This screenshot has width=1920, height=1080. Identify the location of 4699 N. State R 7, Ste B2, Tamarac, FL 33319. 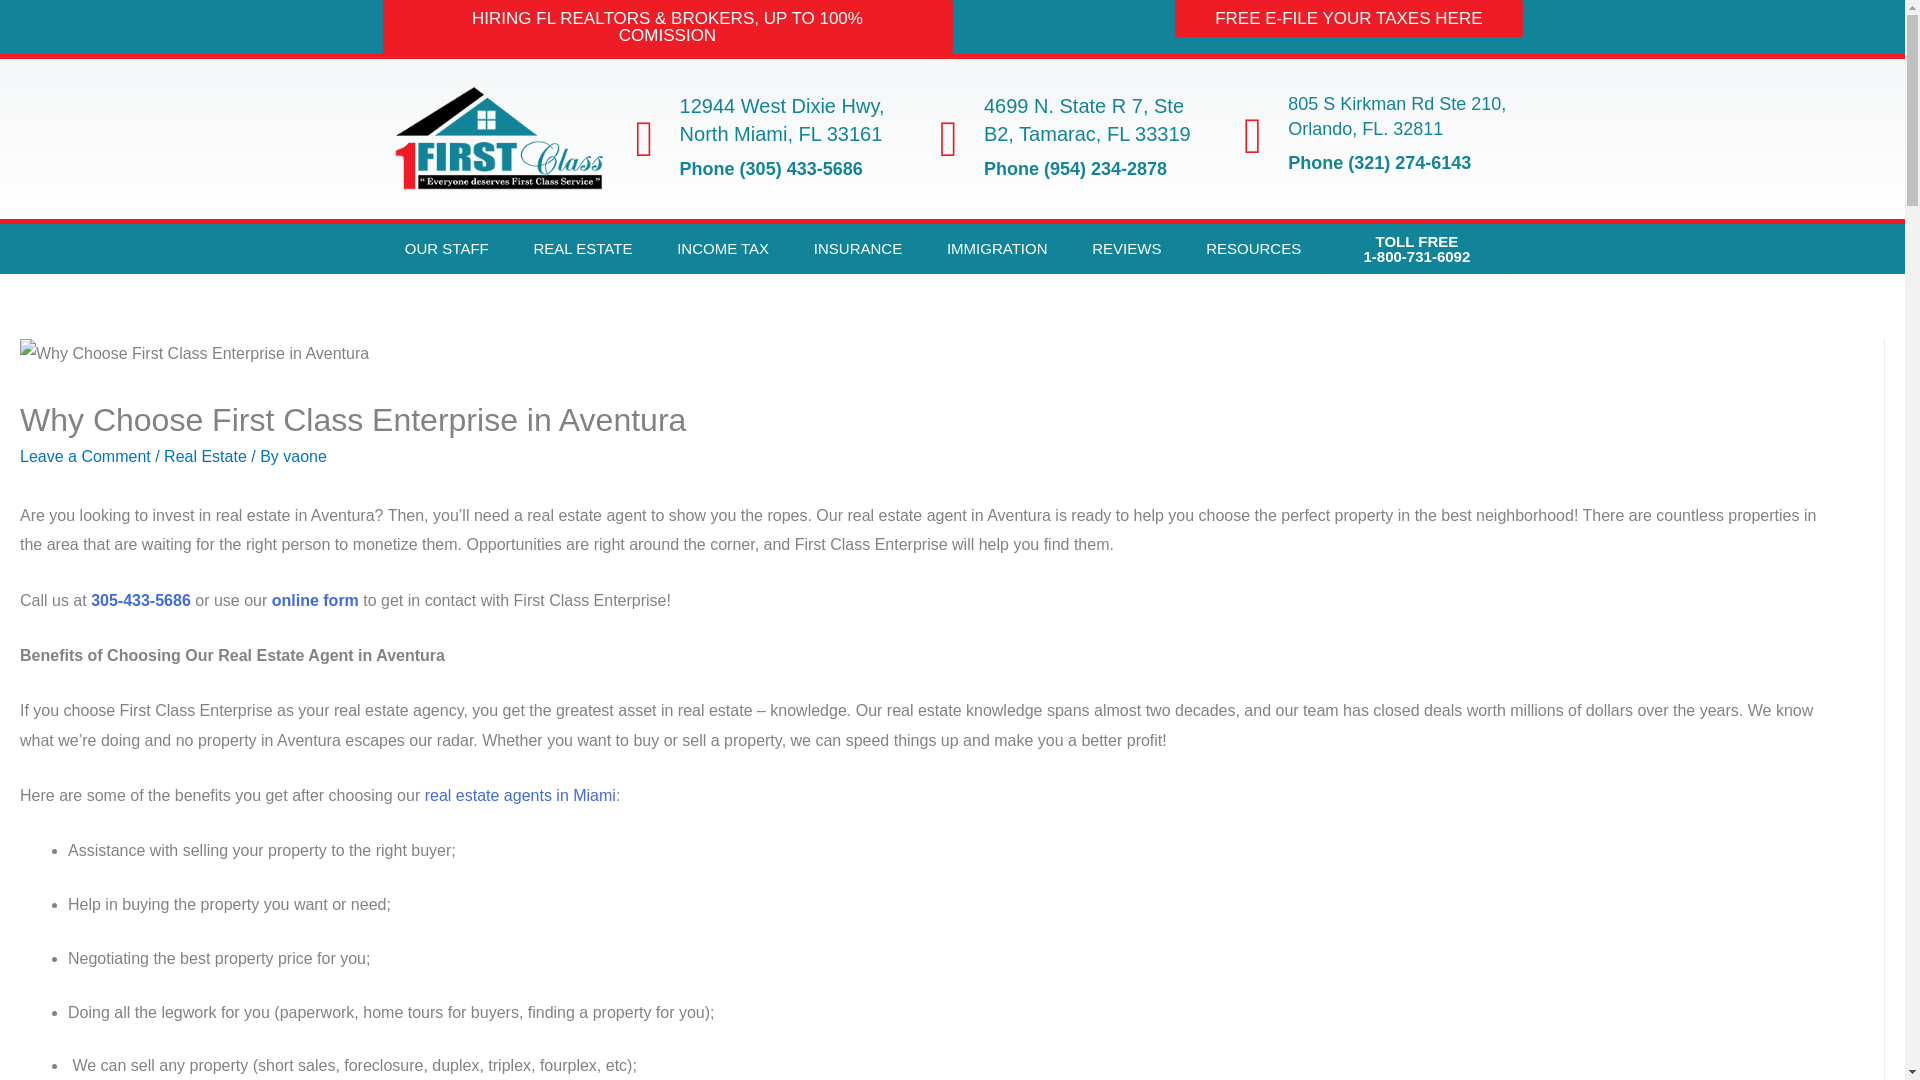
(1086, 120).